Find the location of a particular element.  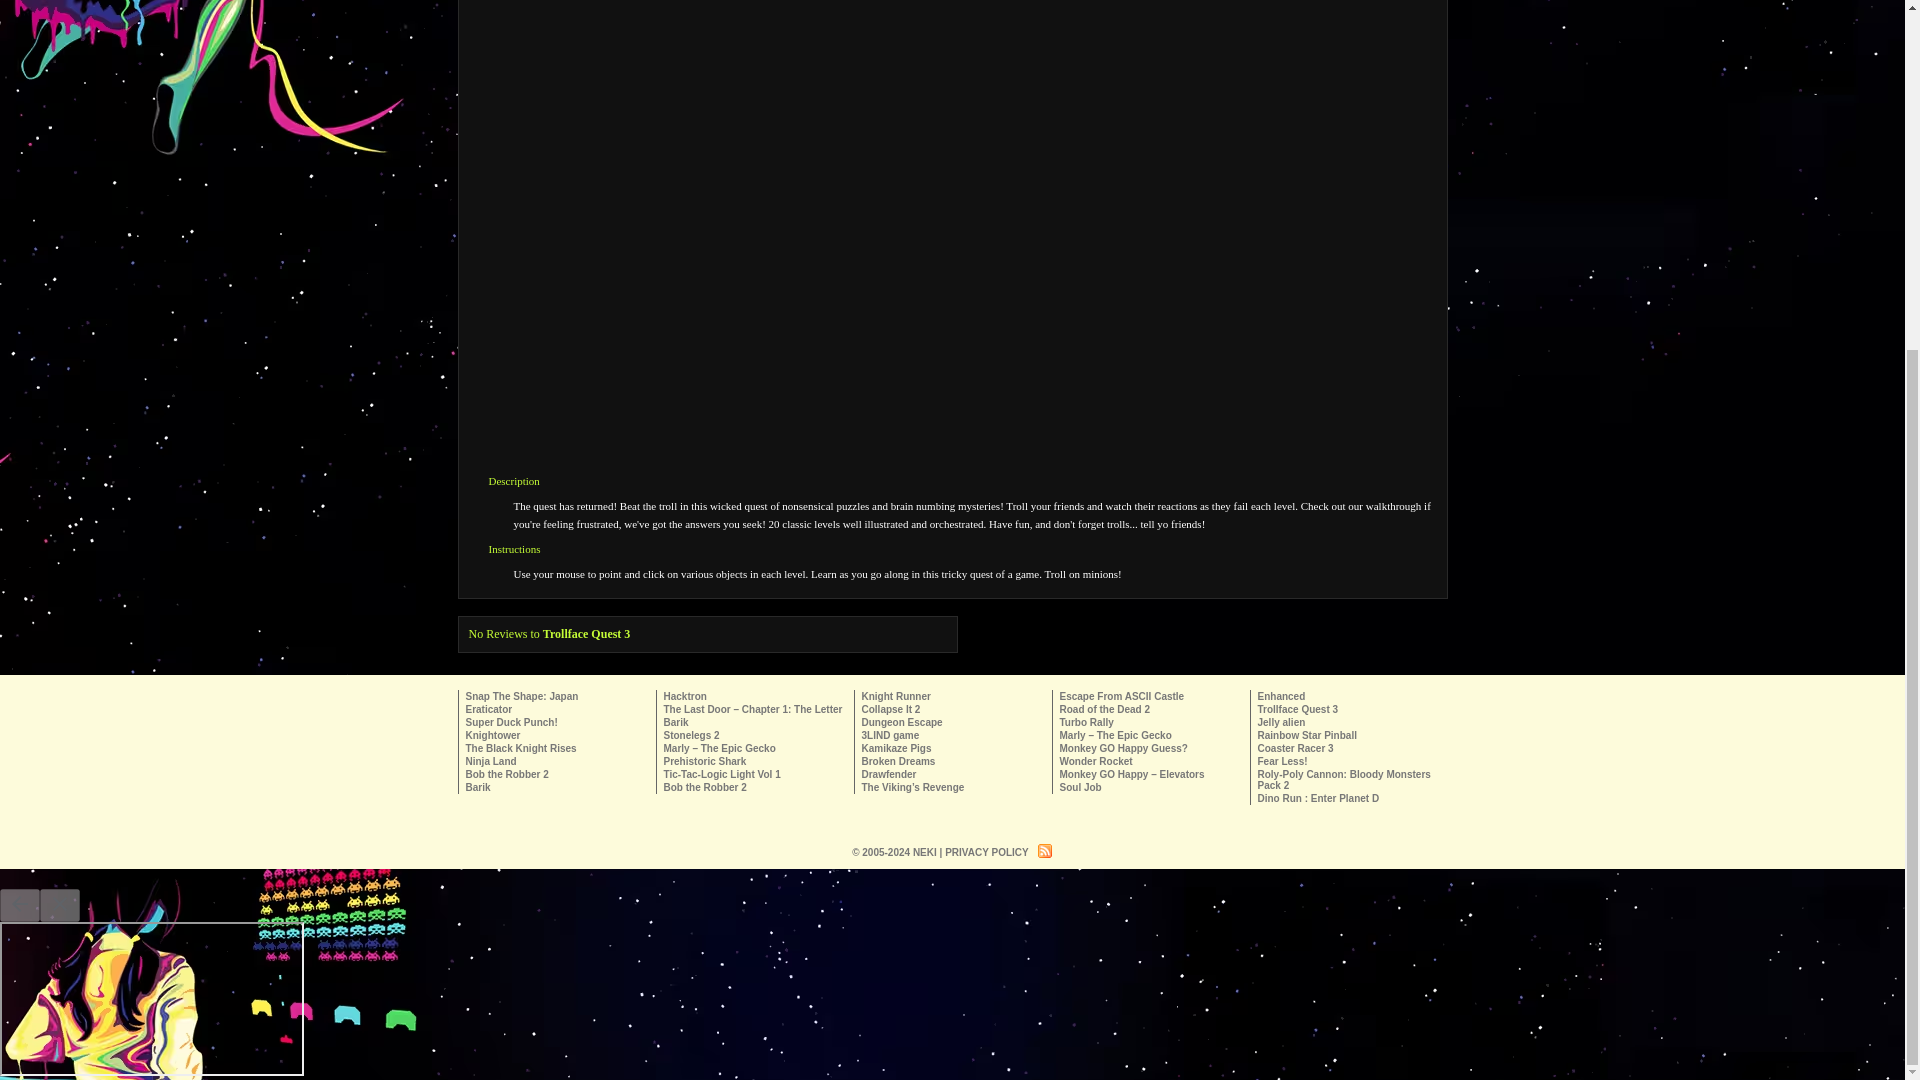

Snap The Shape: Japan is located at coordinates (522, 696).